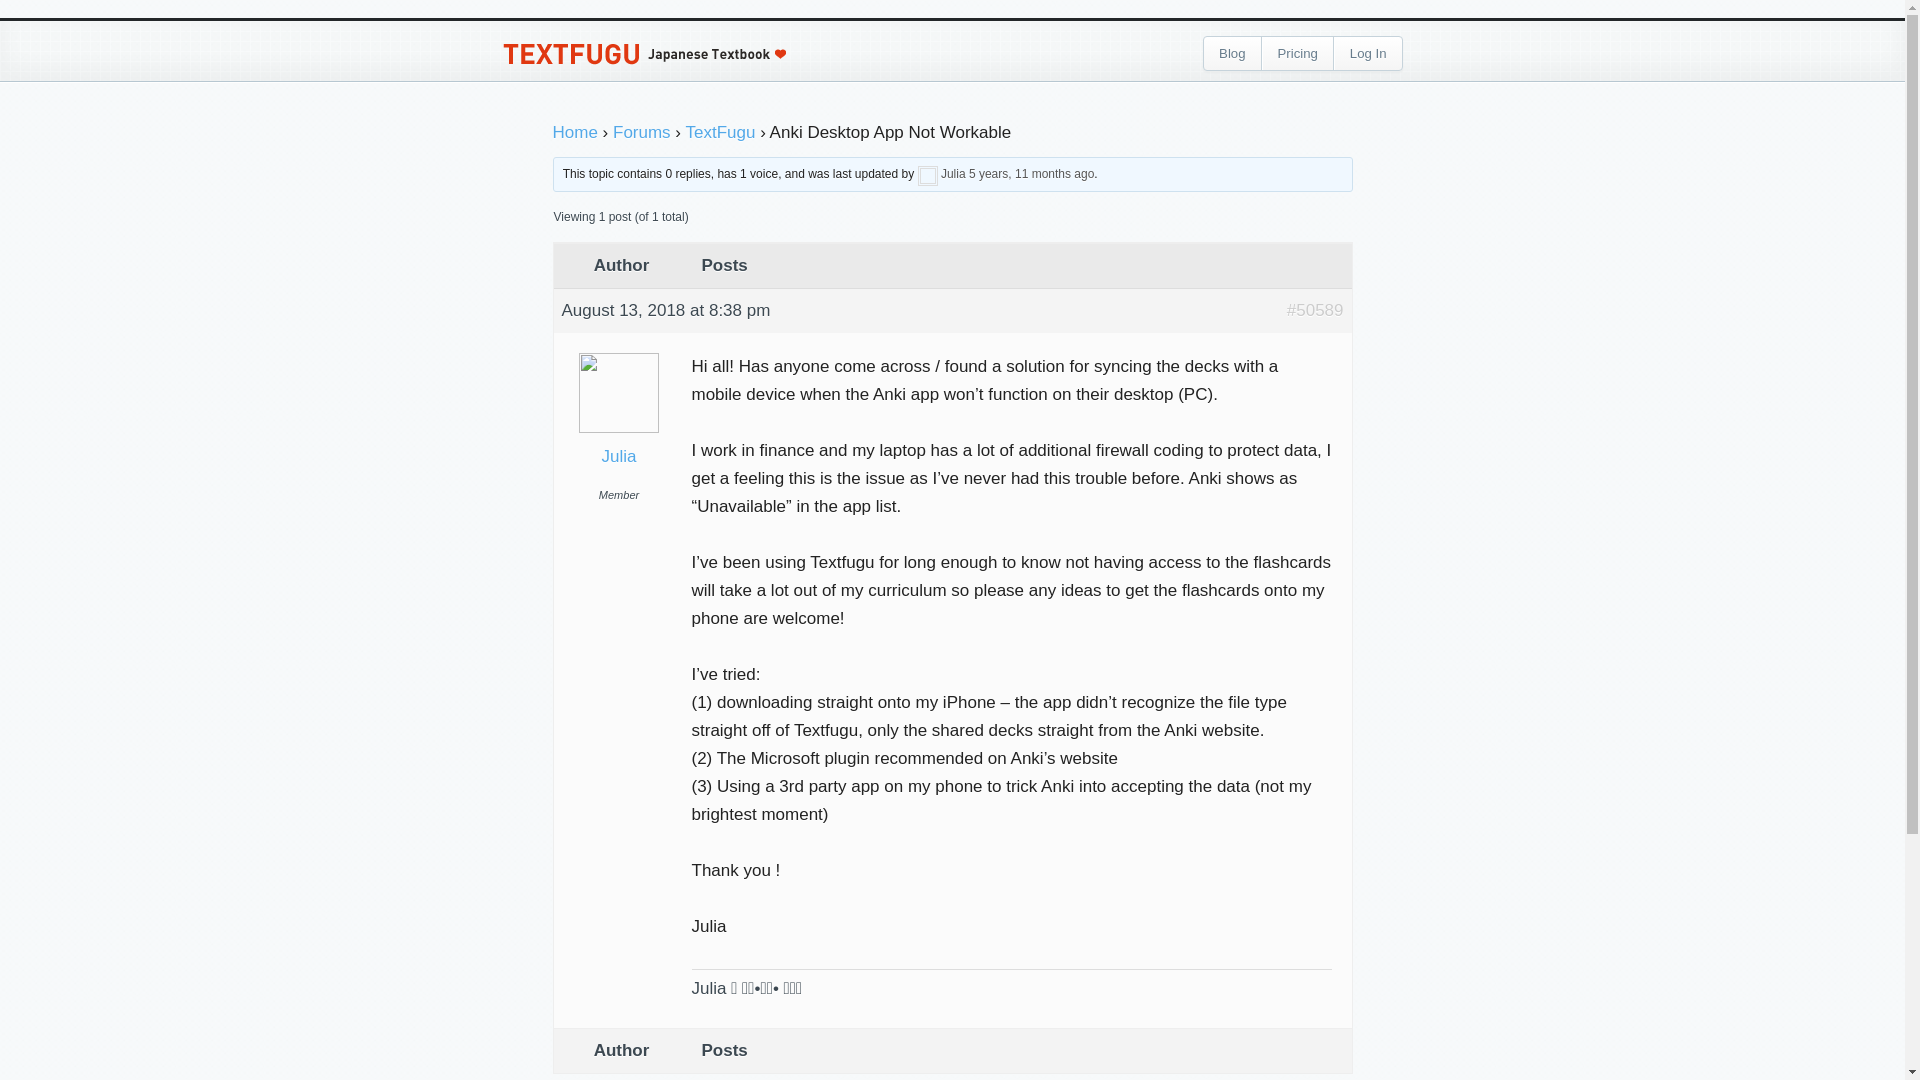 This screenshot has height=1080, width=1920. What do you see at coordinates (1032, 174) in the screenshot?
I see `Anki Desktop App Not Workable` at bounding box center [1032, 174].